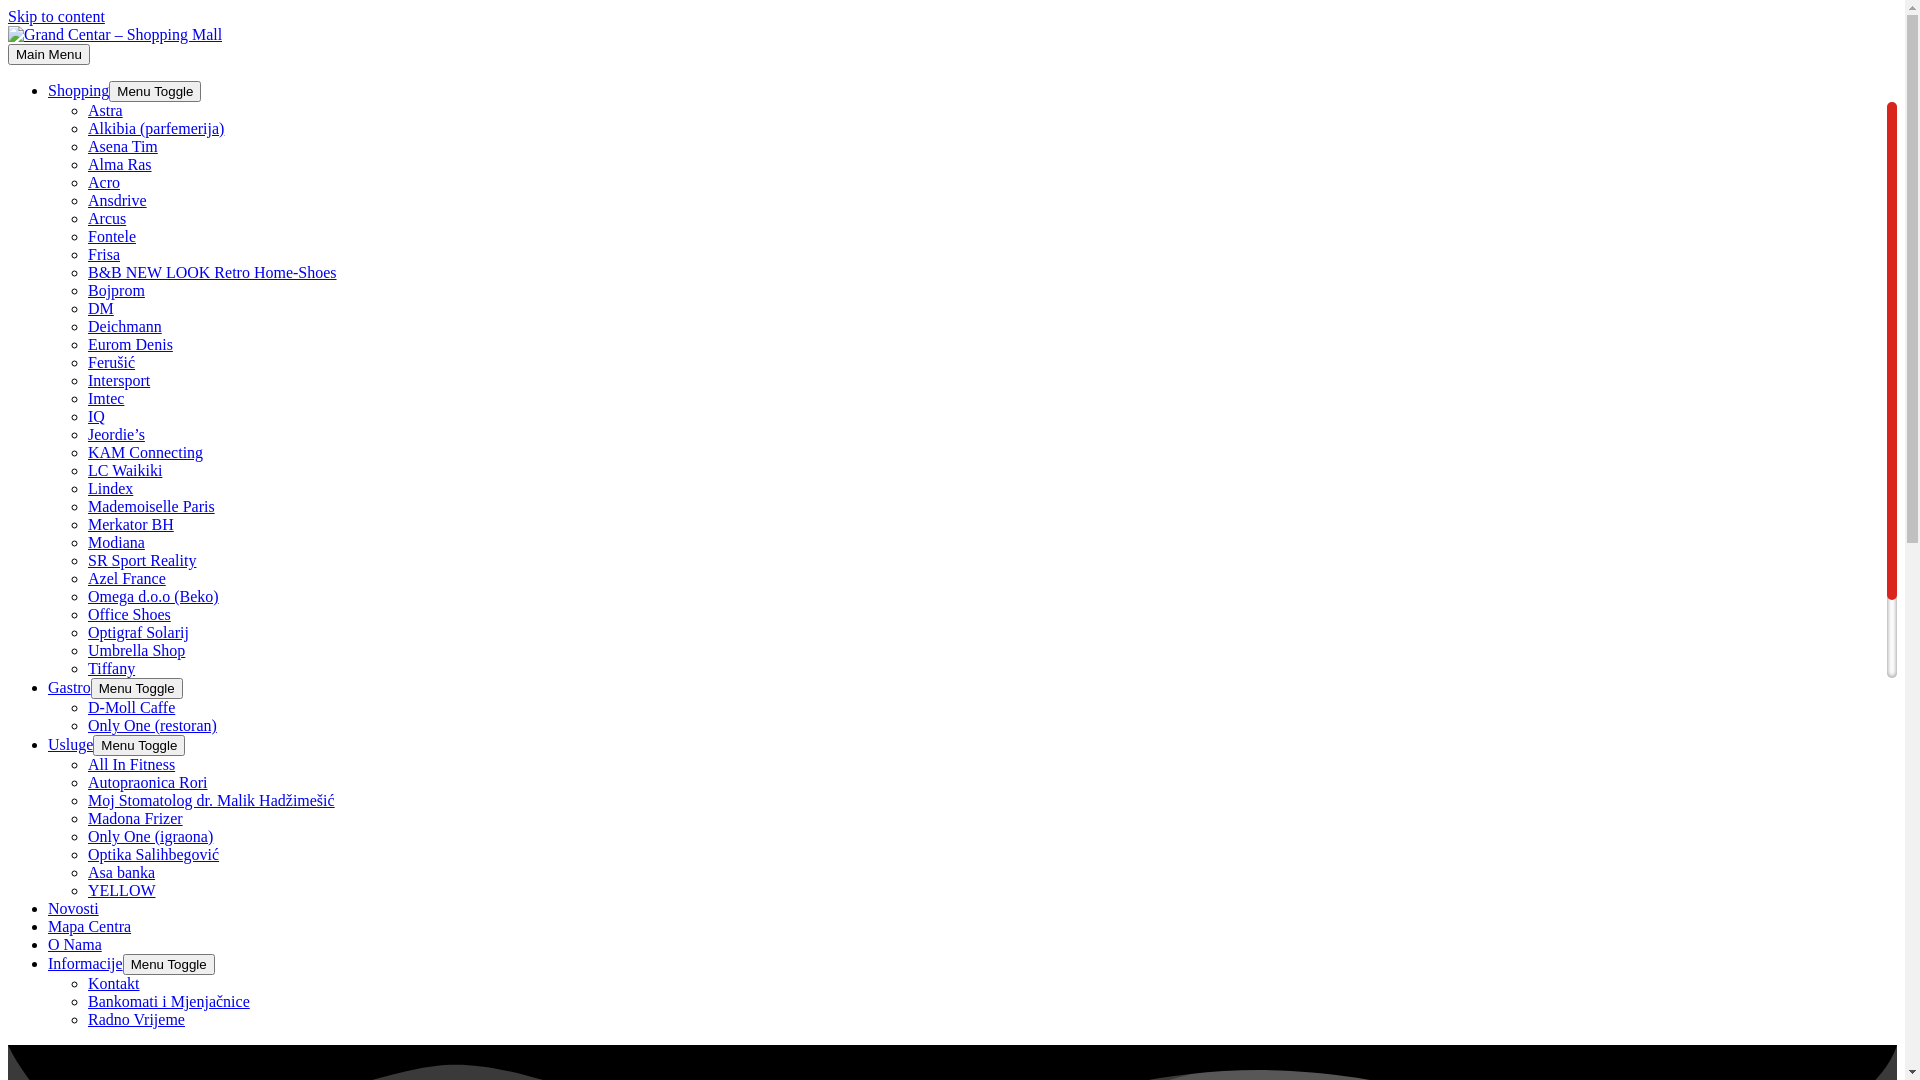  What do you see at coordinates (56, 16) in the screenshot?
I see `Skip to content` at bounding box center [56, 16].